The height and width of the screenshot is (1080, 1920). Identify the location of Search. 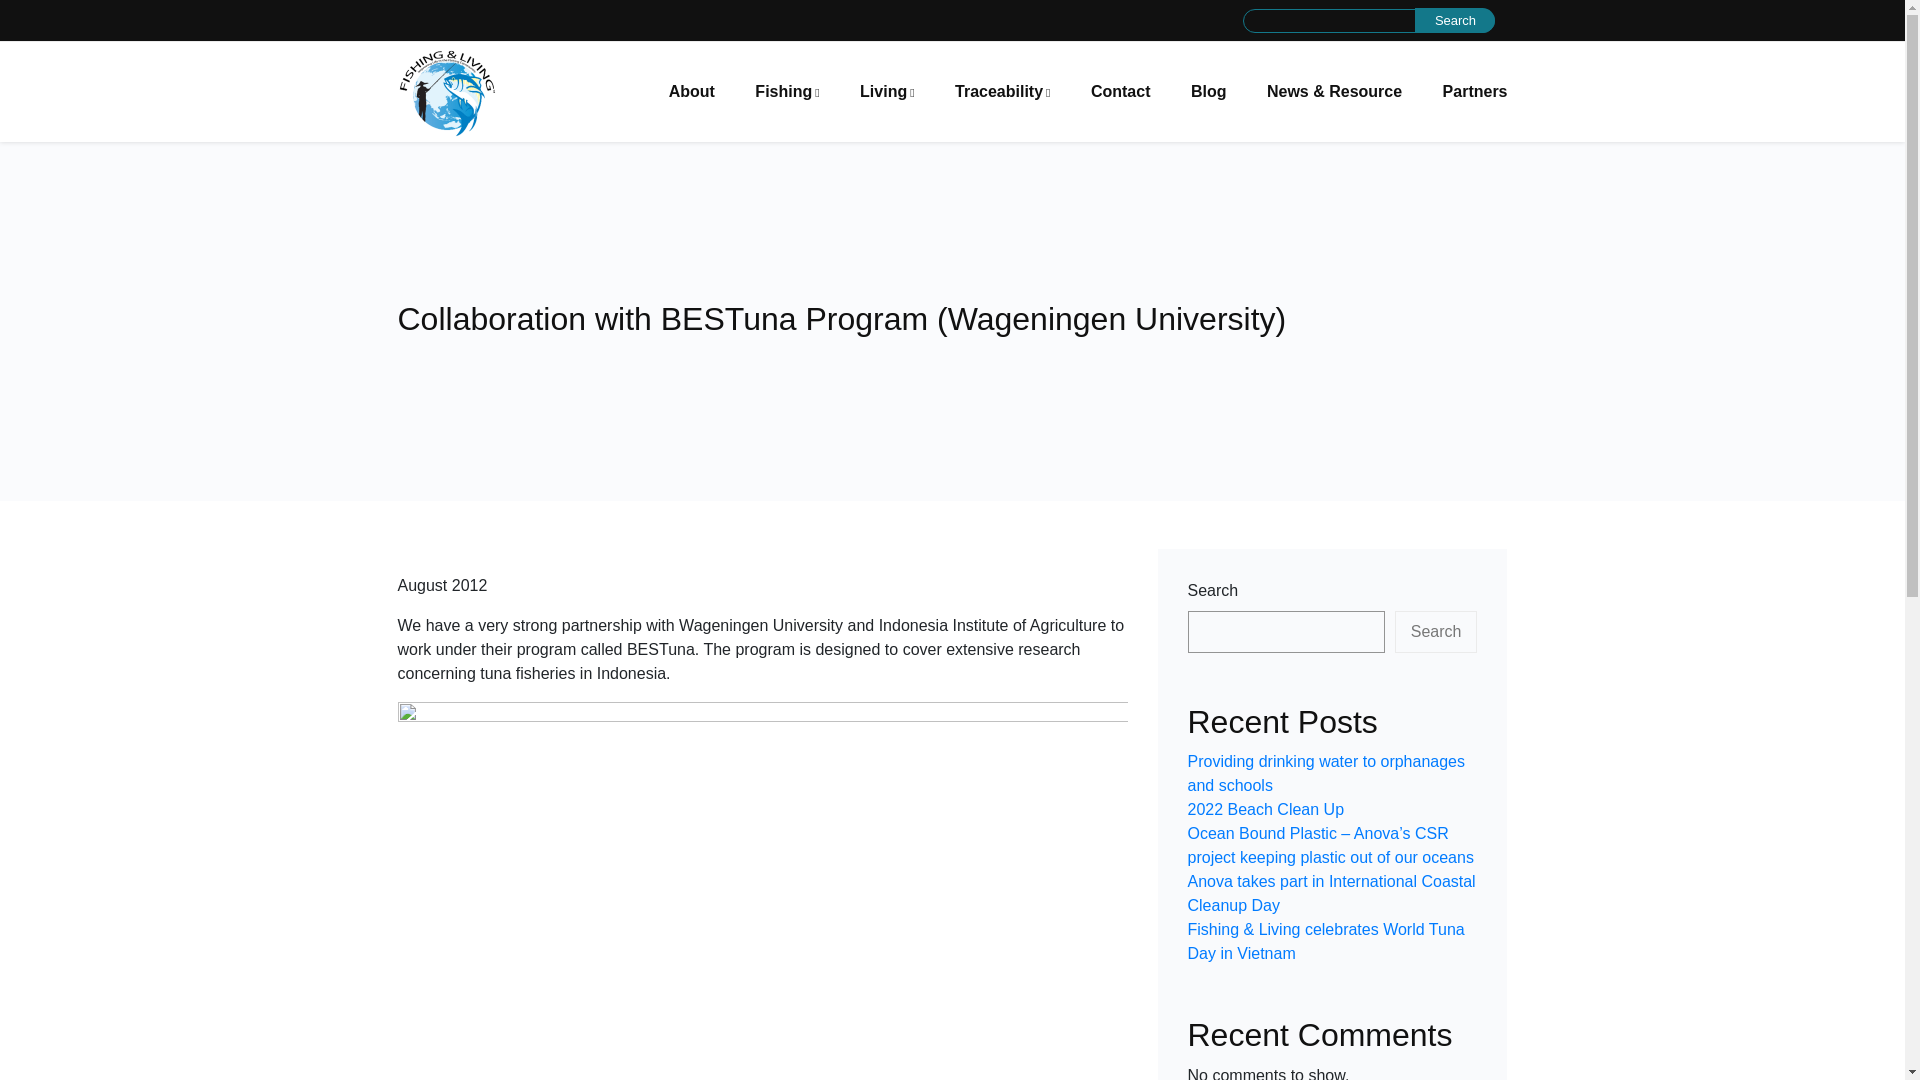
(1455, 20).